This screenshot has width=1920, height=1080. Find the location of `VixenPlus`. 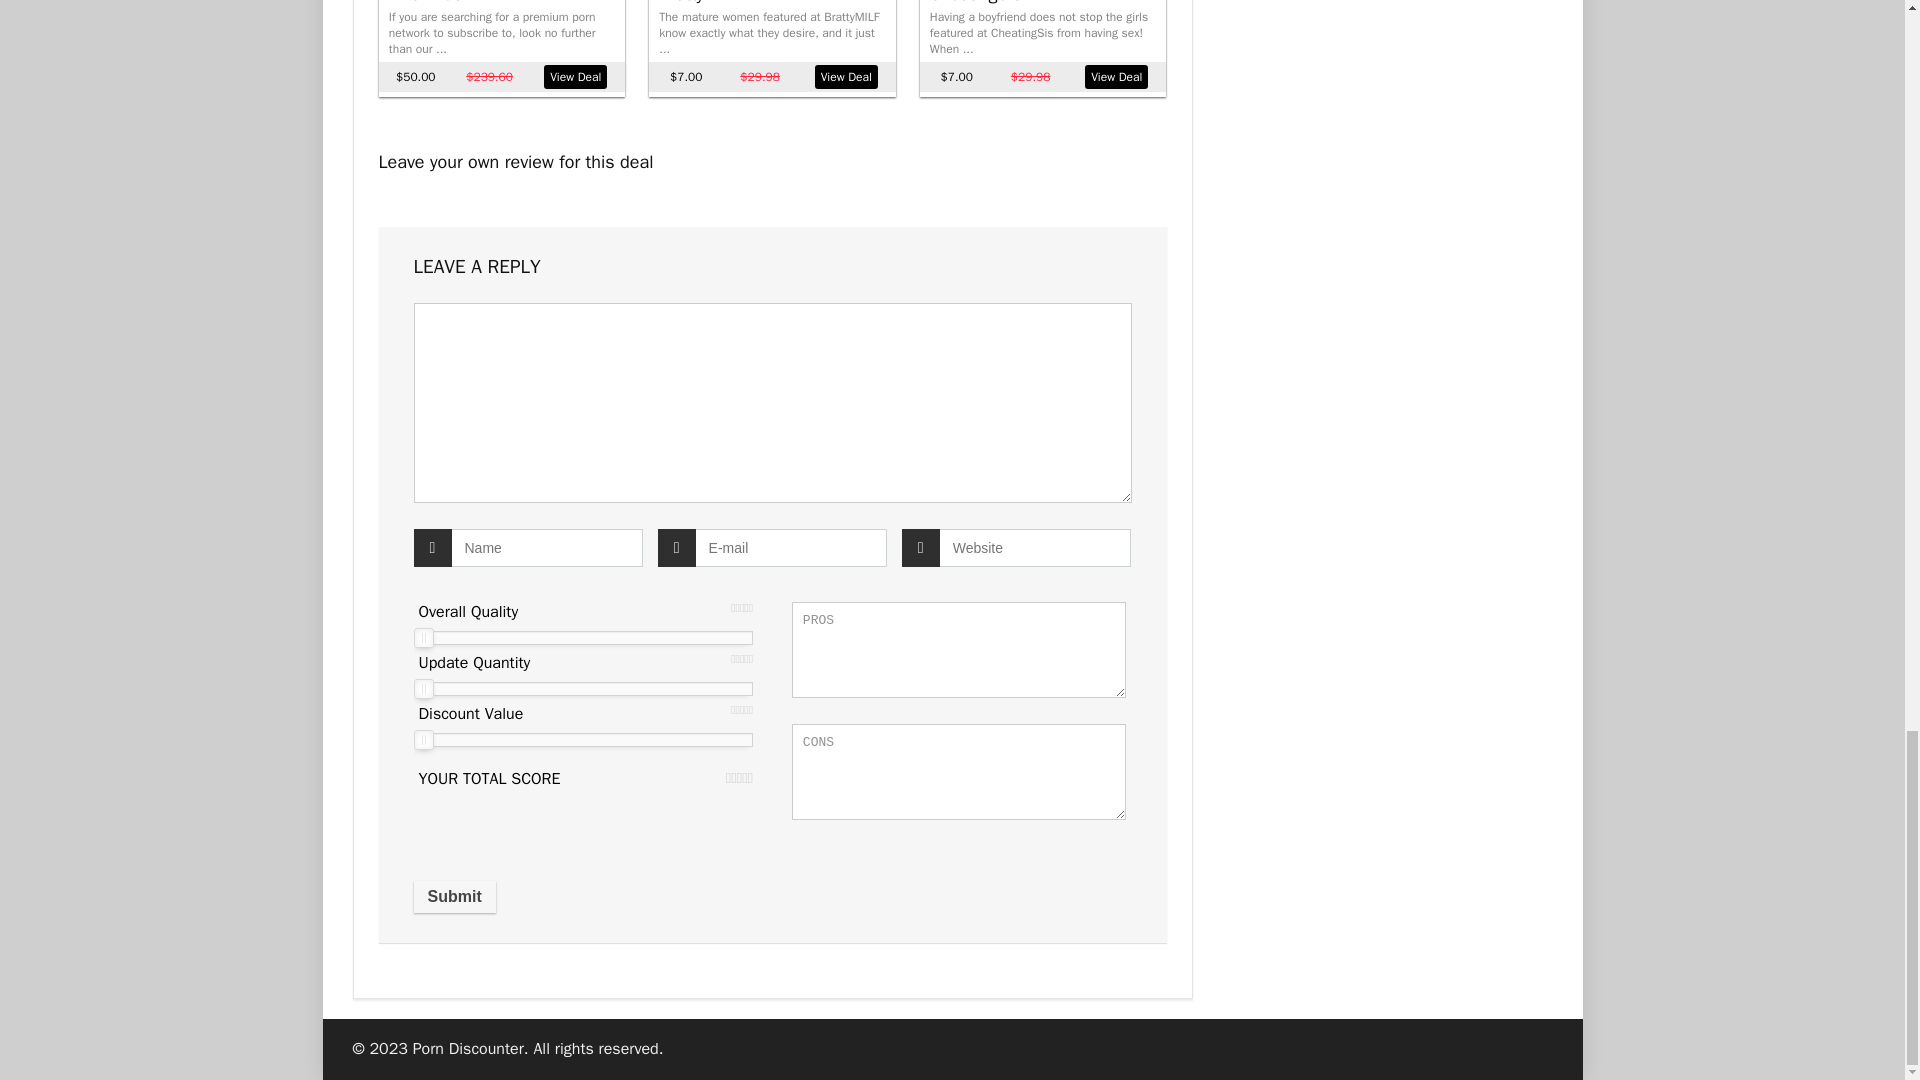

VixenPlus is located at coordinates (426, 2).